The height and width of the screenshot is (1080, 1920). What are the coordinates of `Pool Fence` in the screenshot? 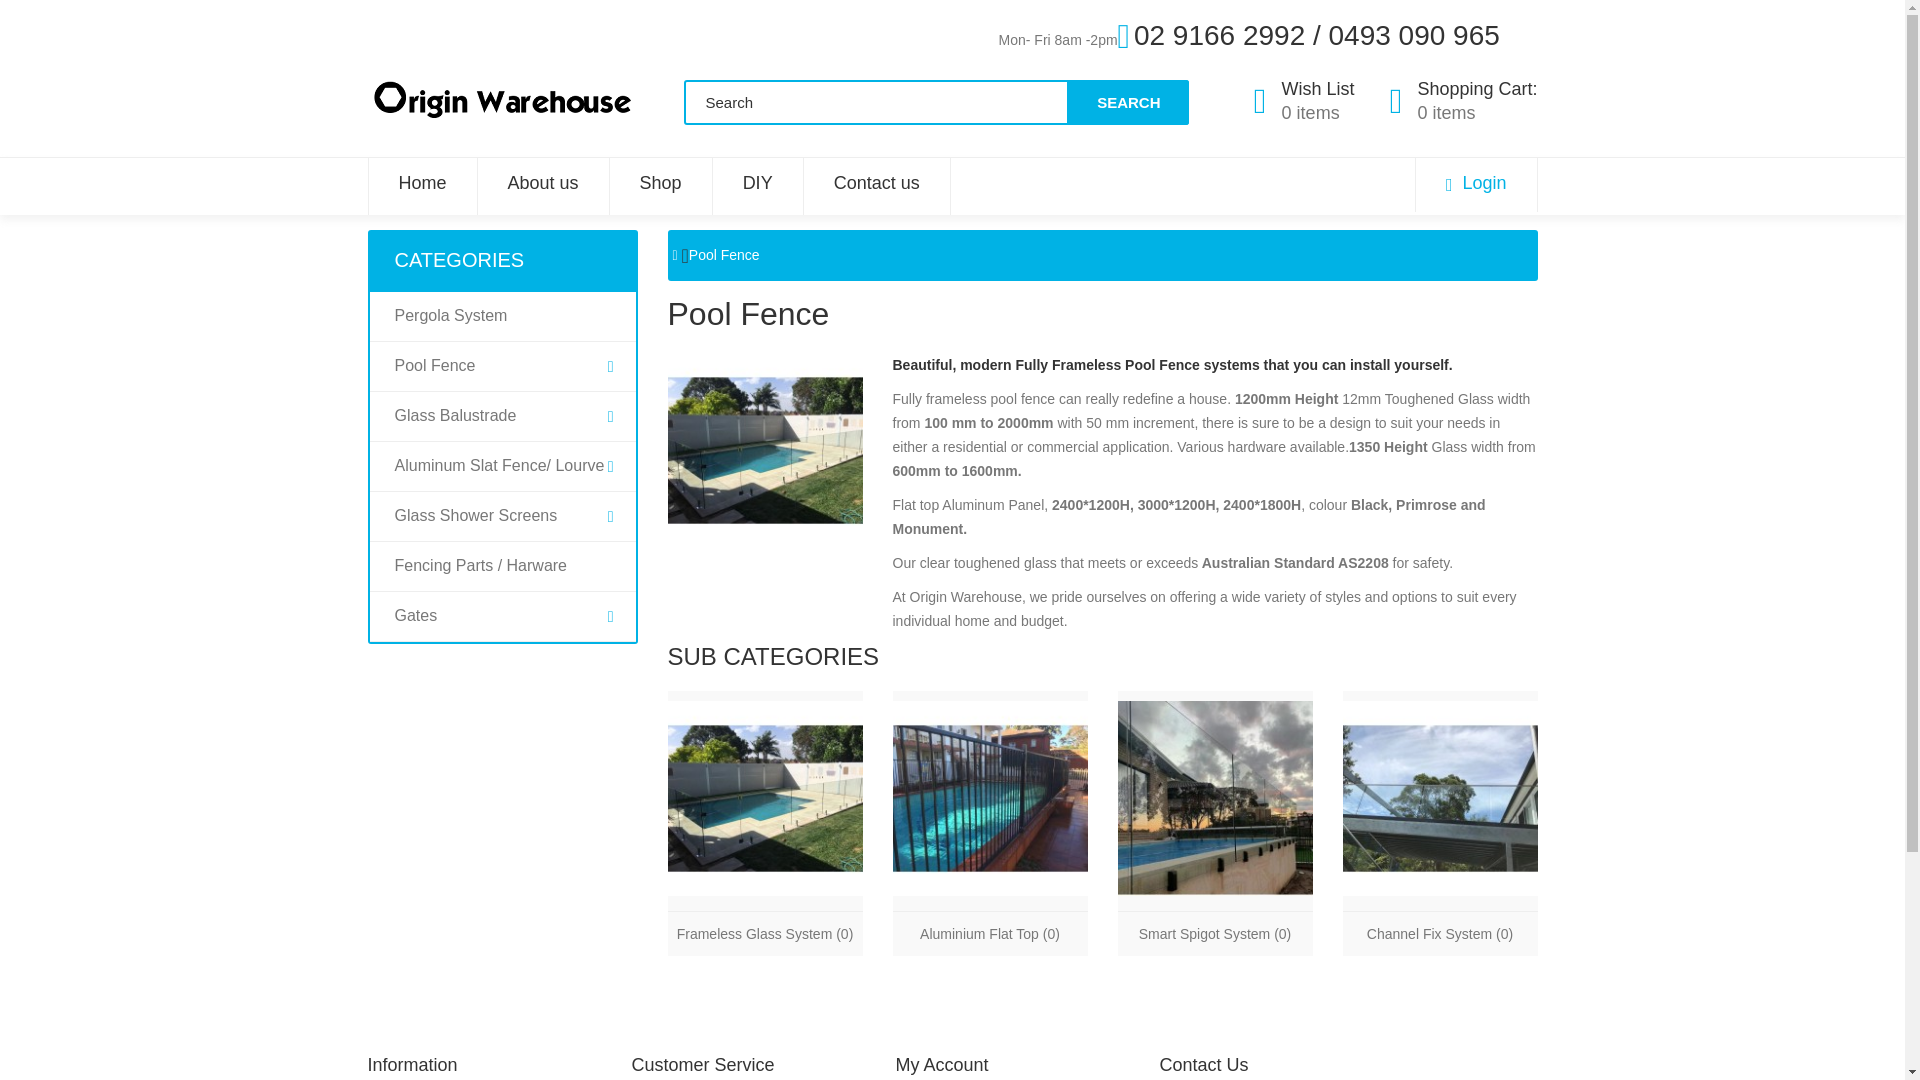 It's located at (765, 450).